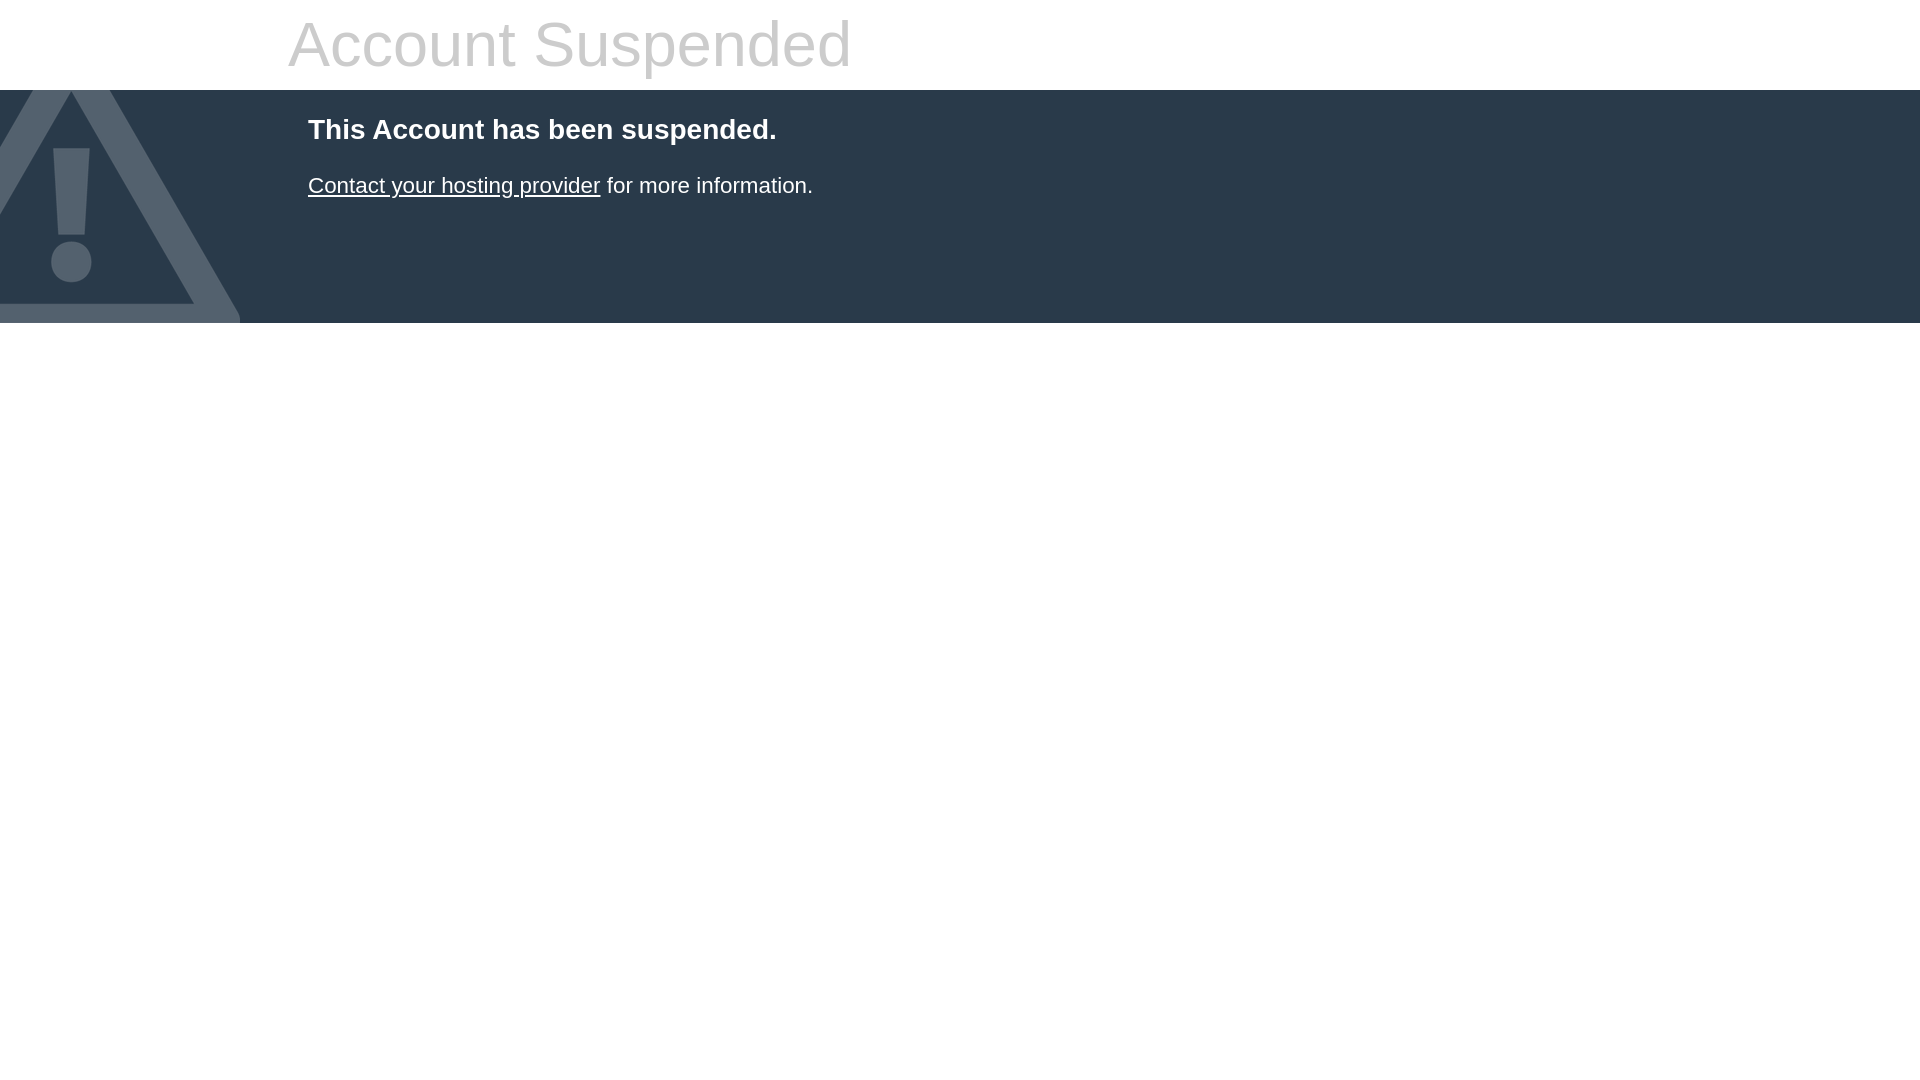 Image resolution: width=1920 pixels, height=1080 pixels. Describe the element at coordinates (453, 184) in the screenshot. I see `Contact your hosting provider` at that location.